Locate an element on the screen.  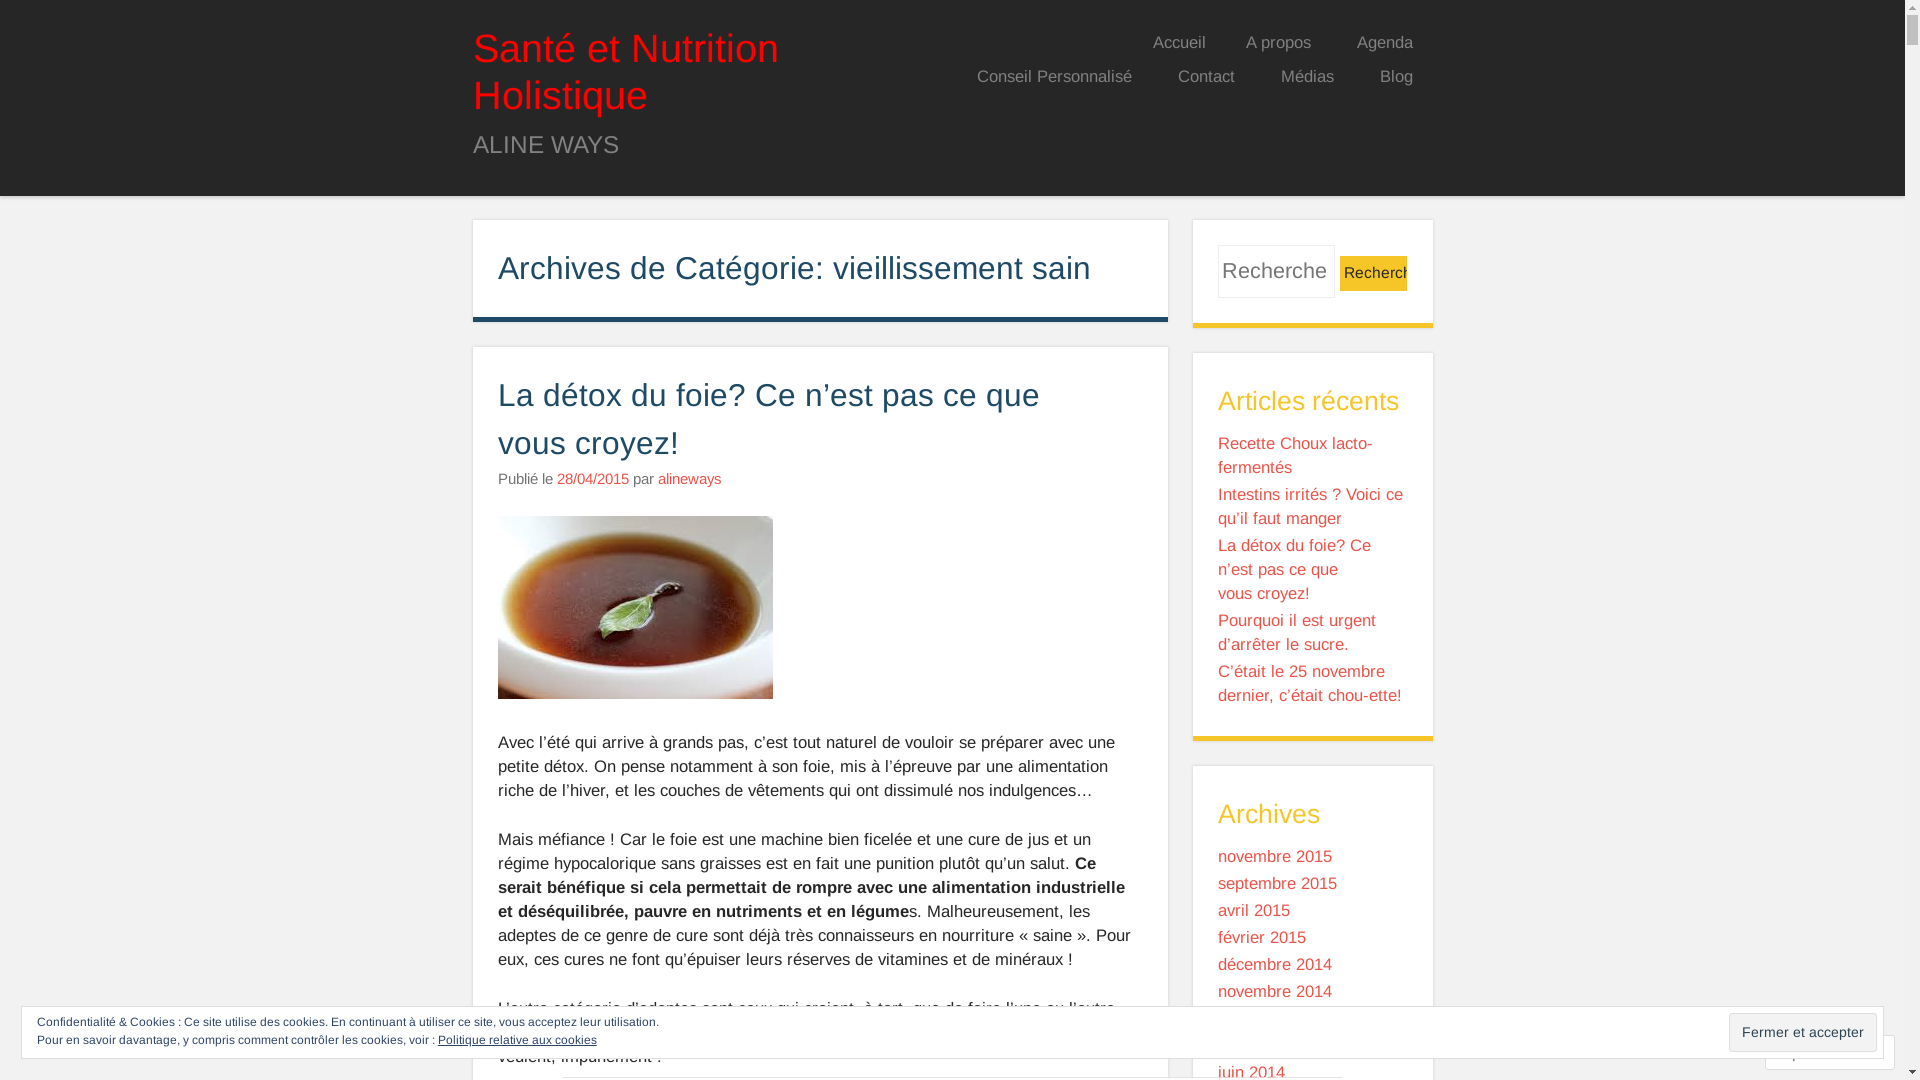
Politique relative aux cookies is located at coordinates (518, 1040).